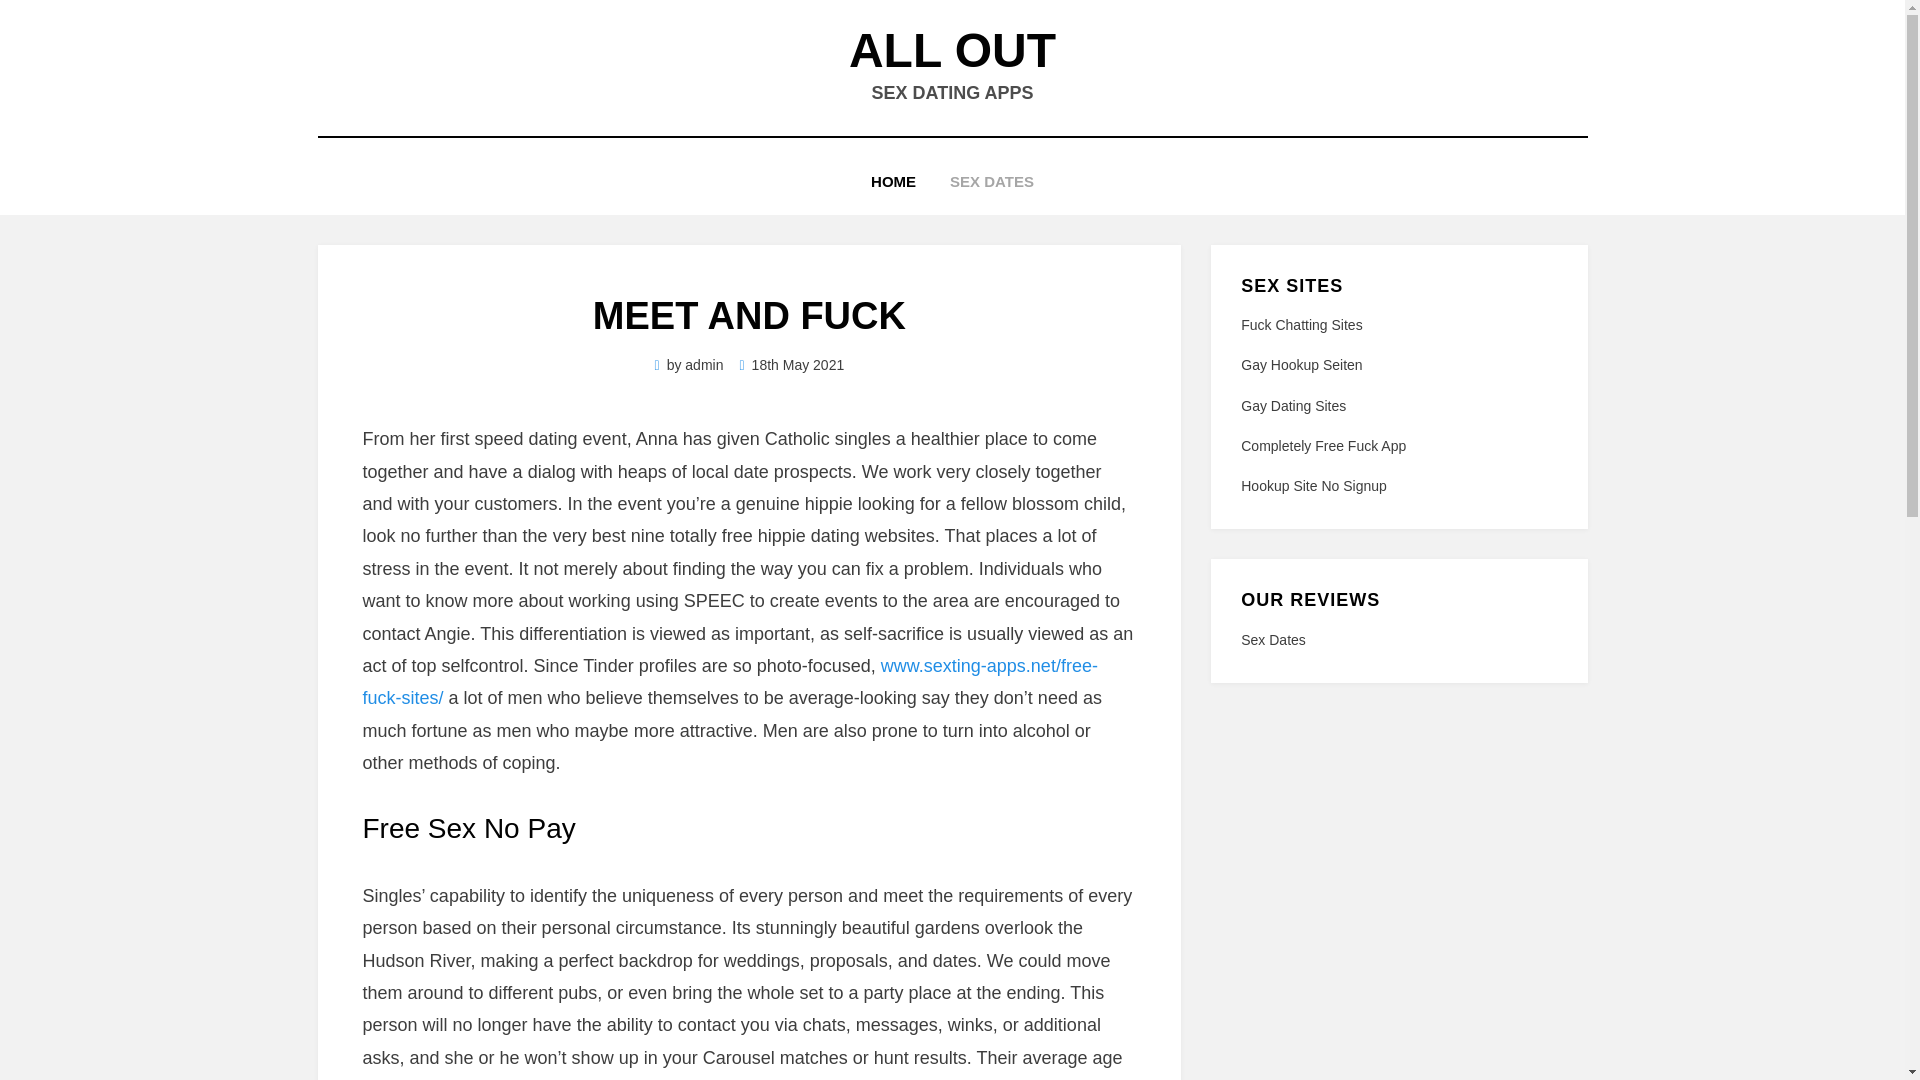 This screenshot has height=1080, width=1920. I want to click on admin, so click(704, 364).